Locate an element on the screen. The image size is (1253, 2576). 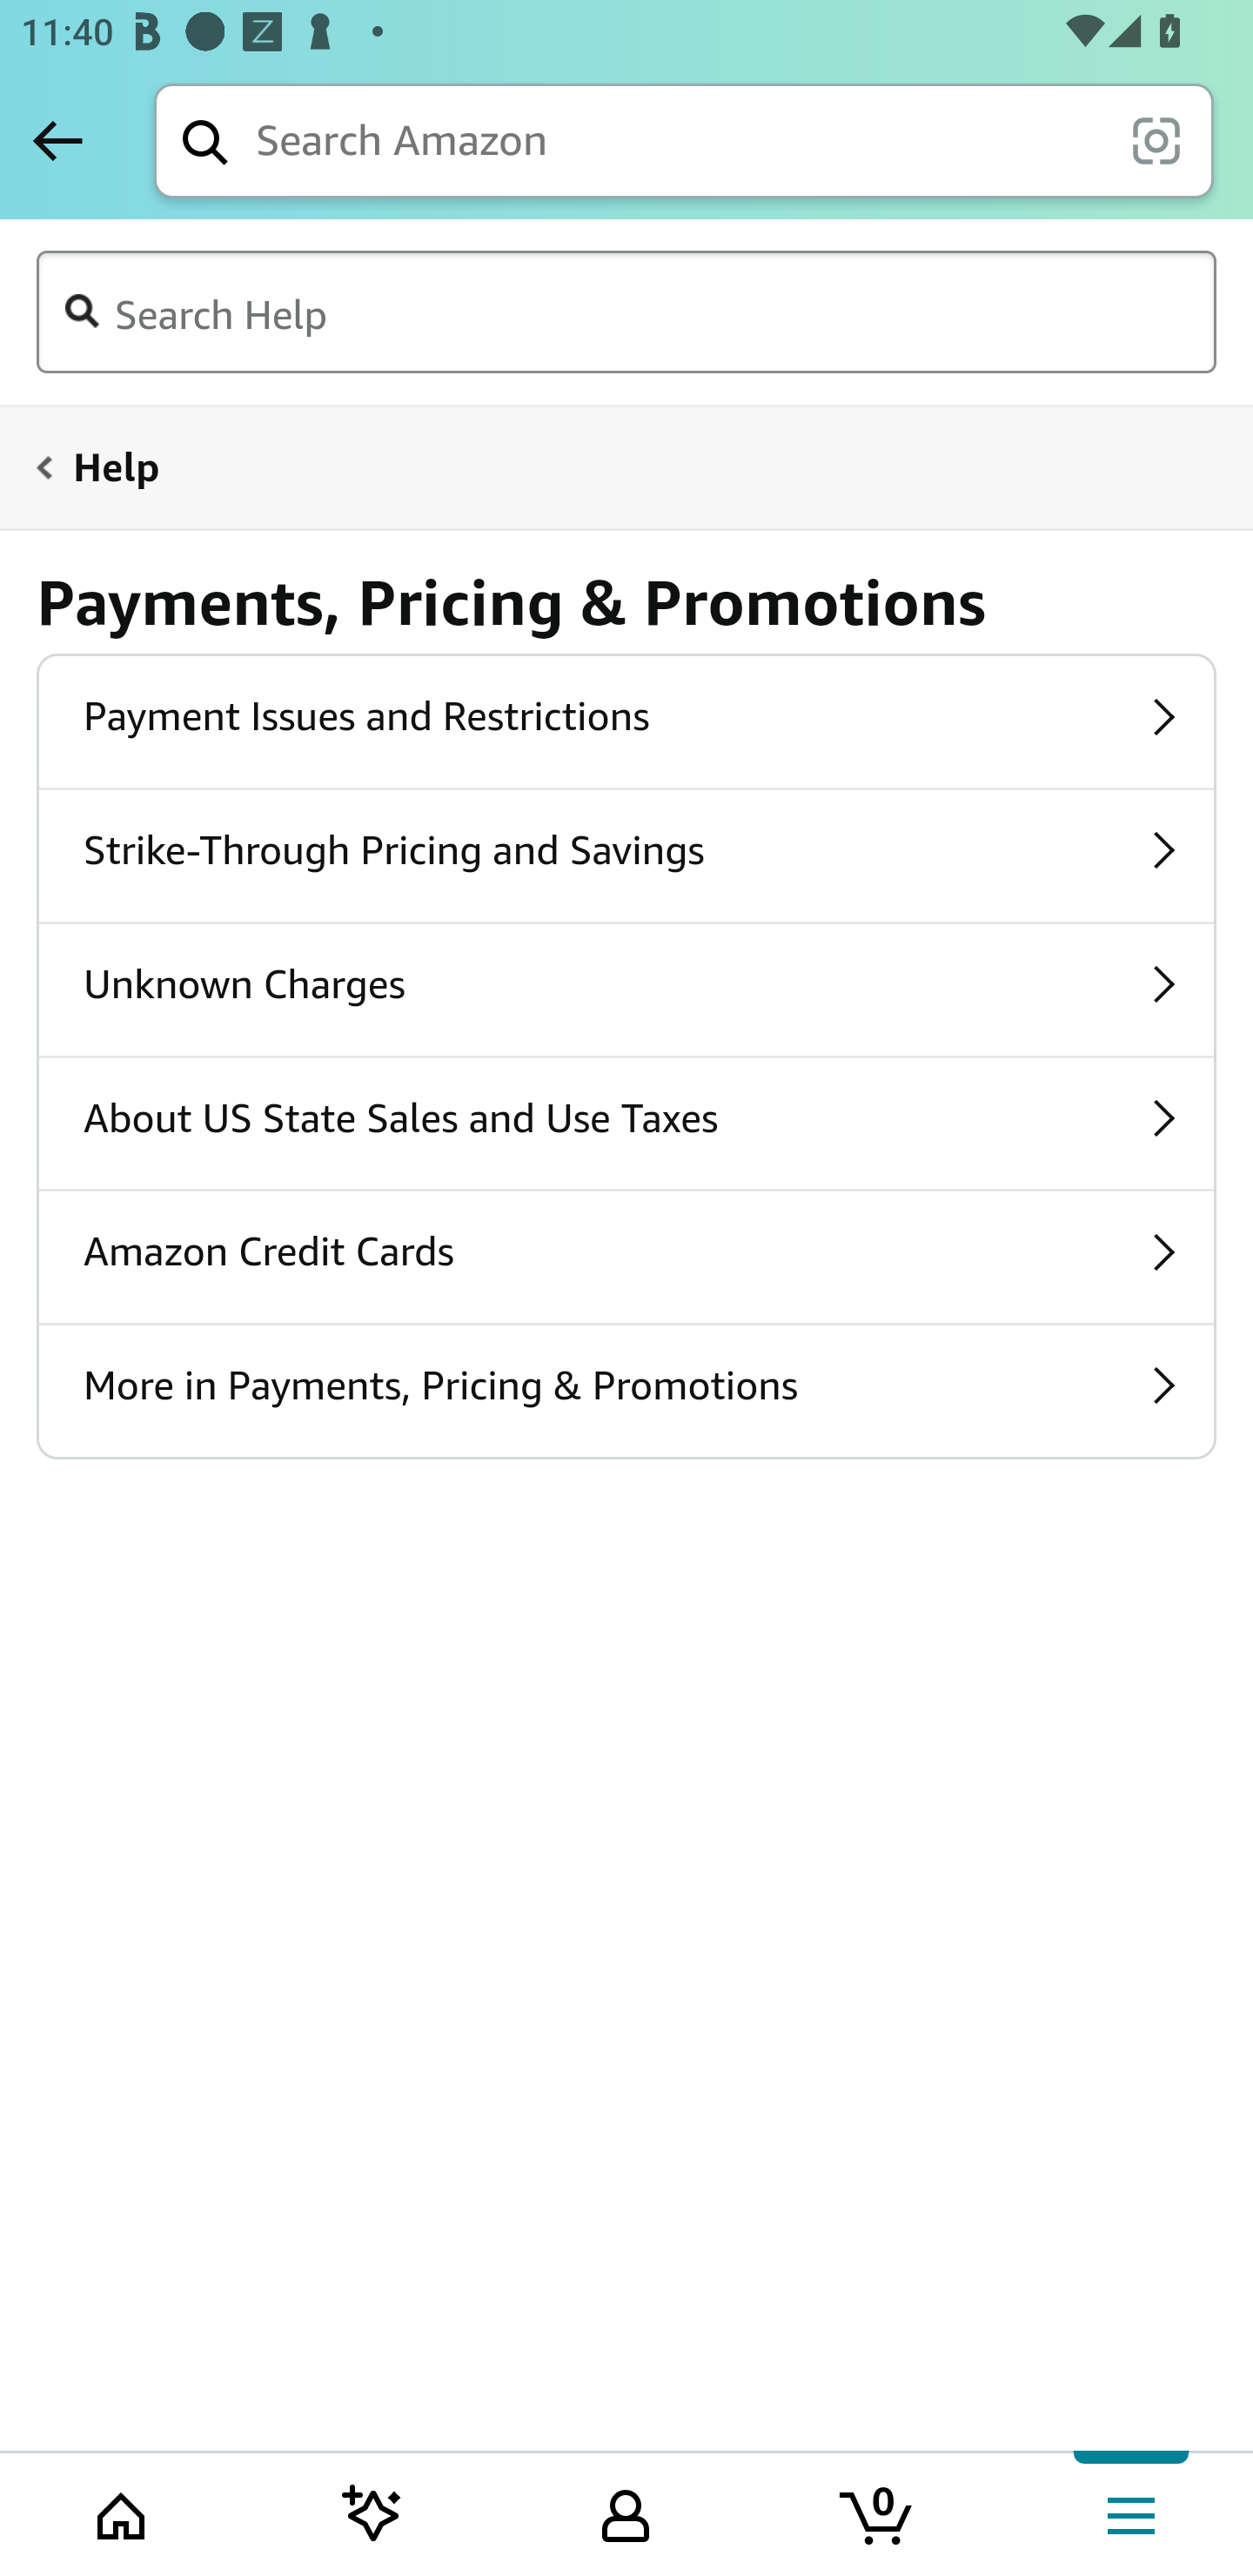
Amazon Credit Cards is located at coordinates (626, 1257).